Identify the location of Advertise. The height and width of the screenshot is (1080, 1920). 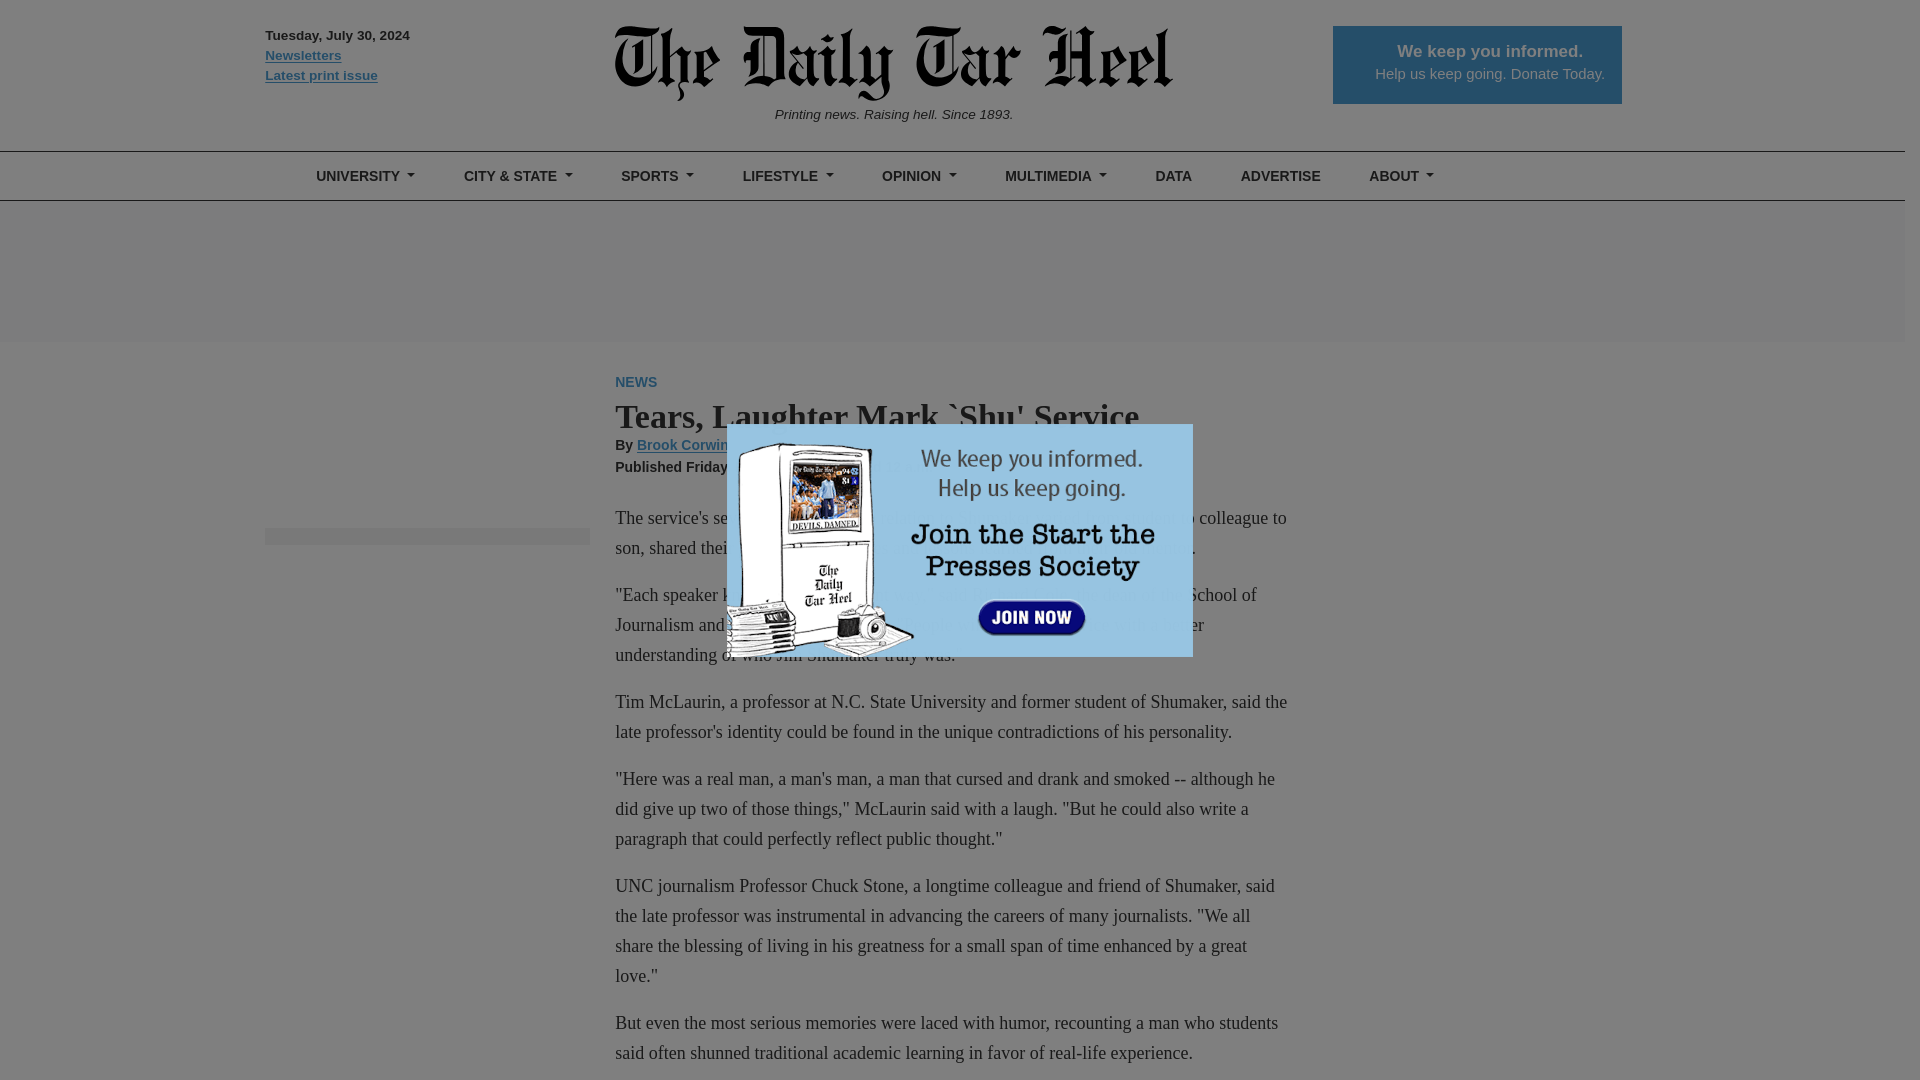
(1280, 175).